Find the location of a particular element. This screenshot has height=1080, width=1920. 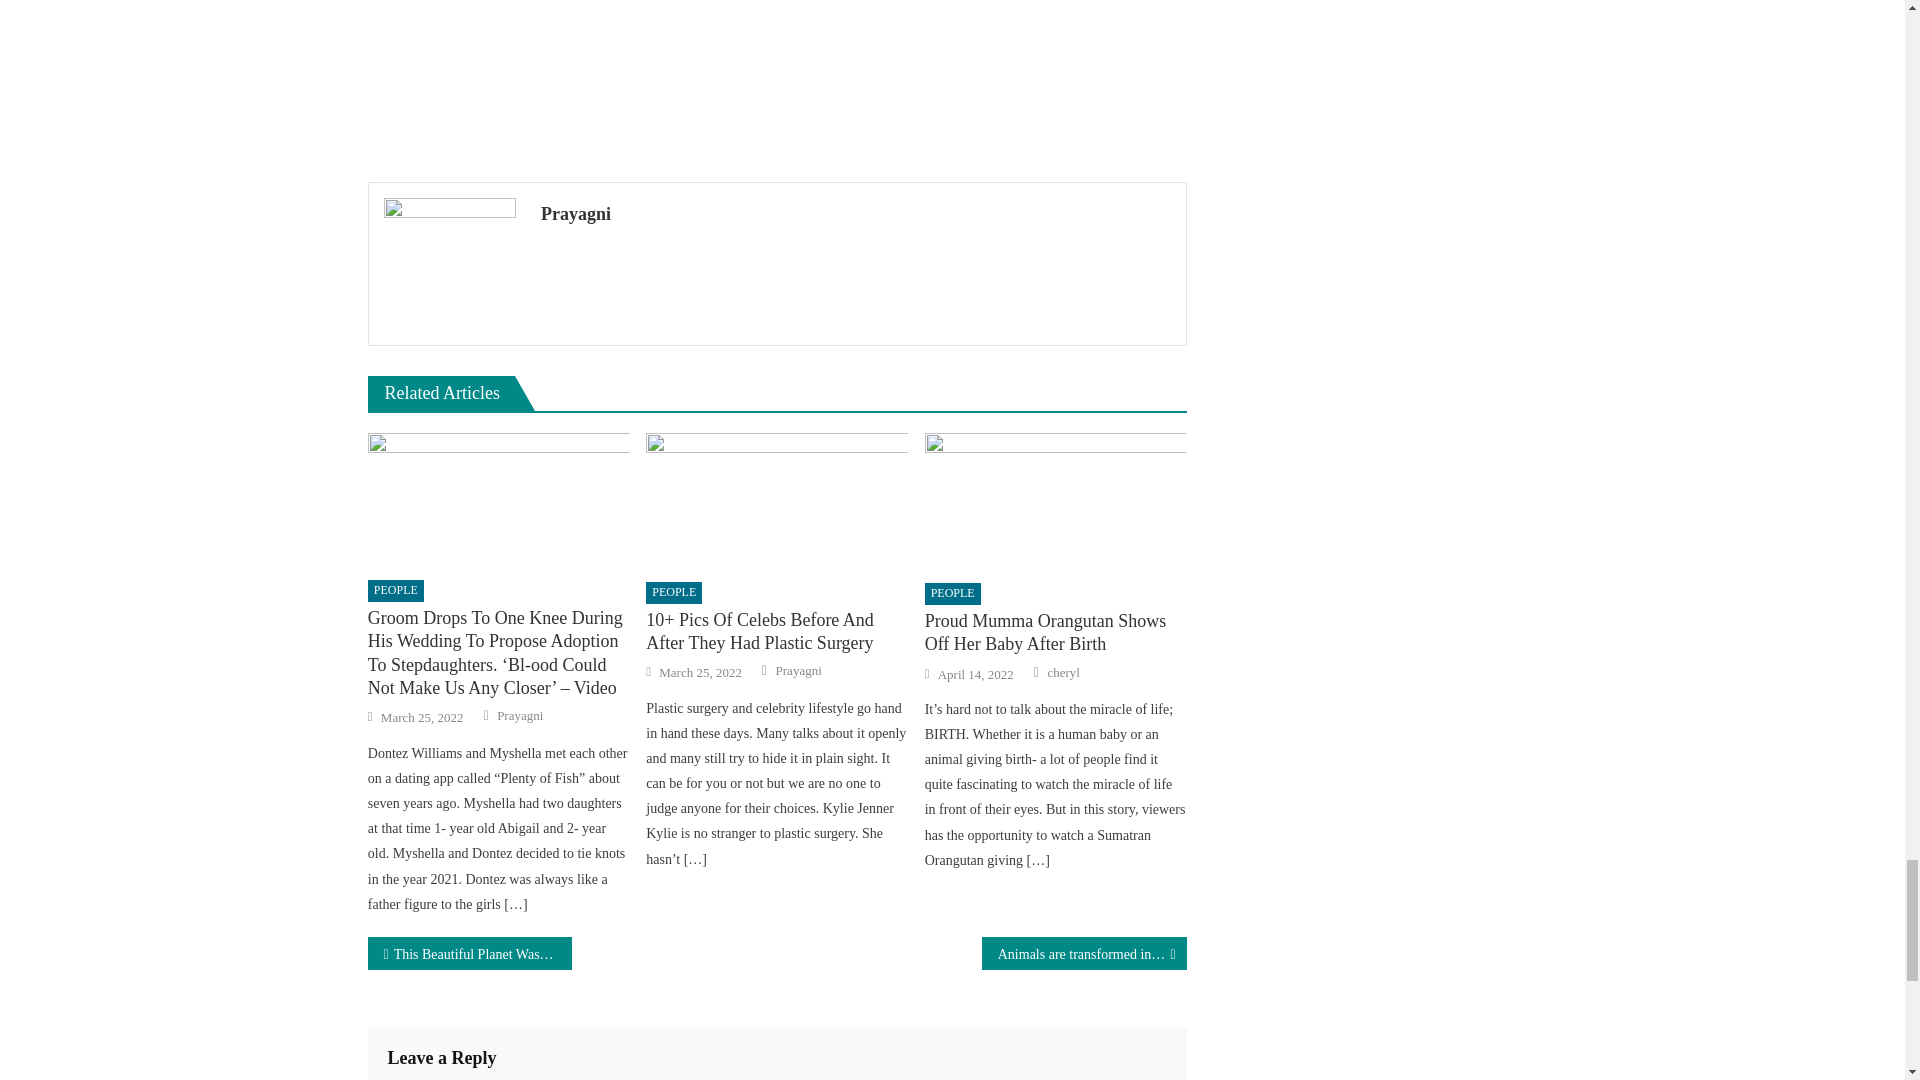

Prayagni is located at coordinates (798, 671).